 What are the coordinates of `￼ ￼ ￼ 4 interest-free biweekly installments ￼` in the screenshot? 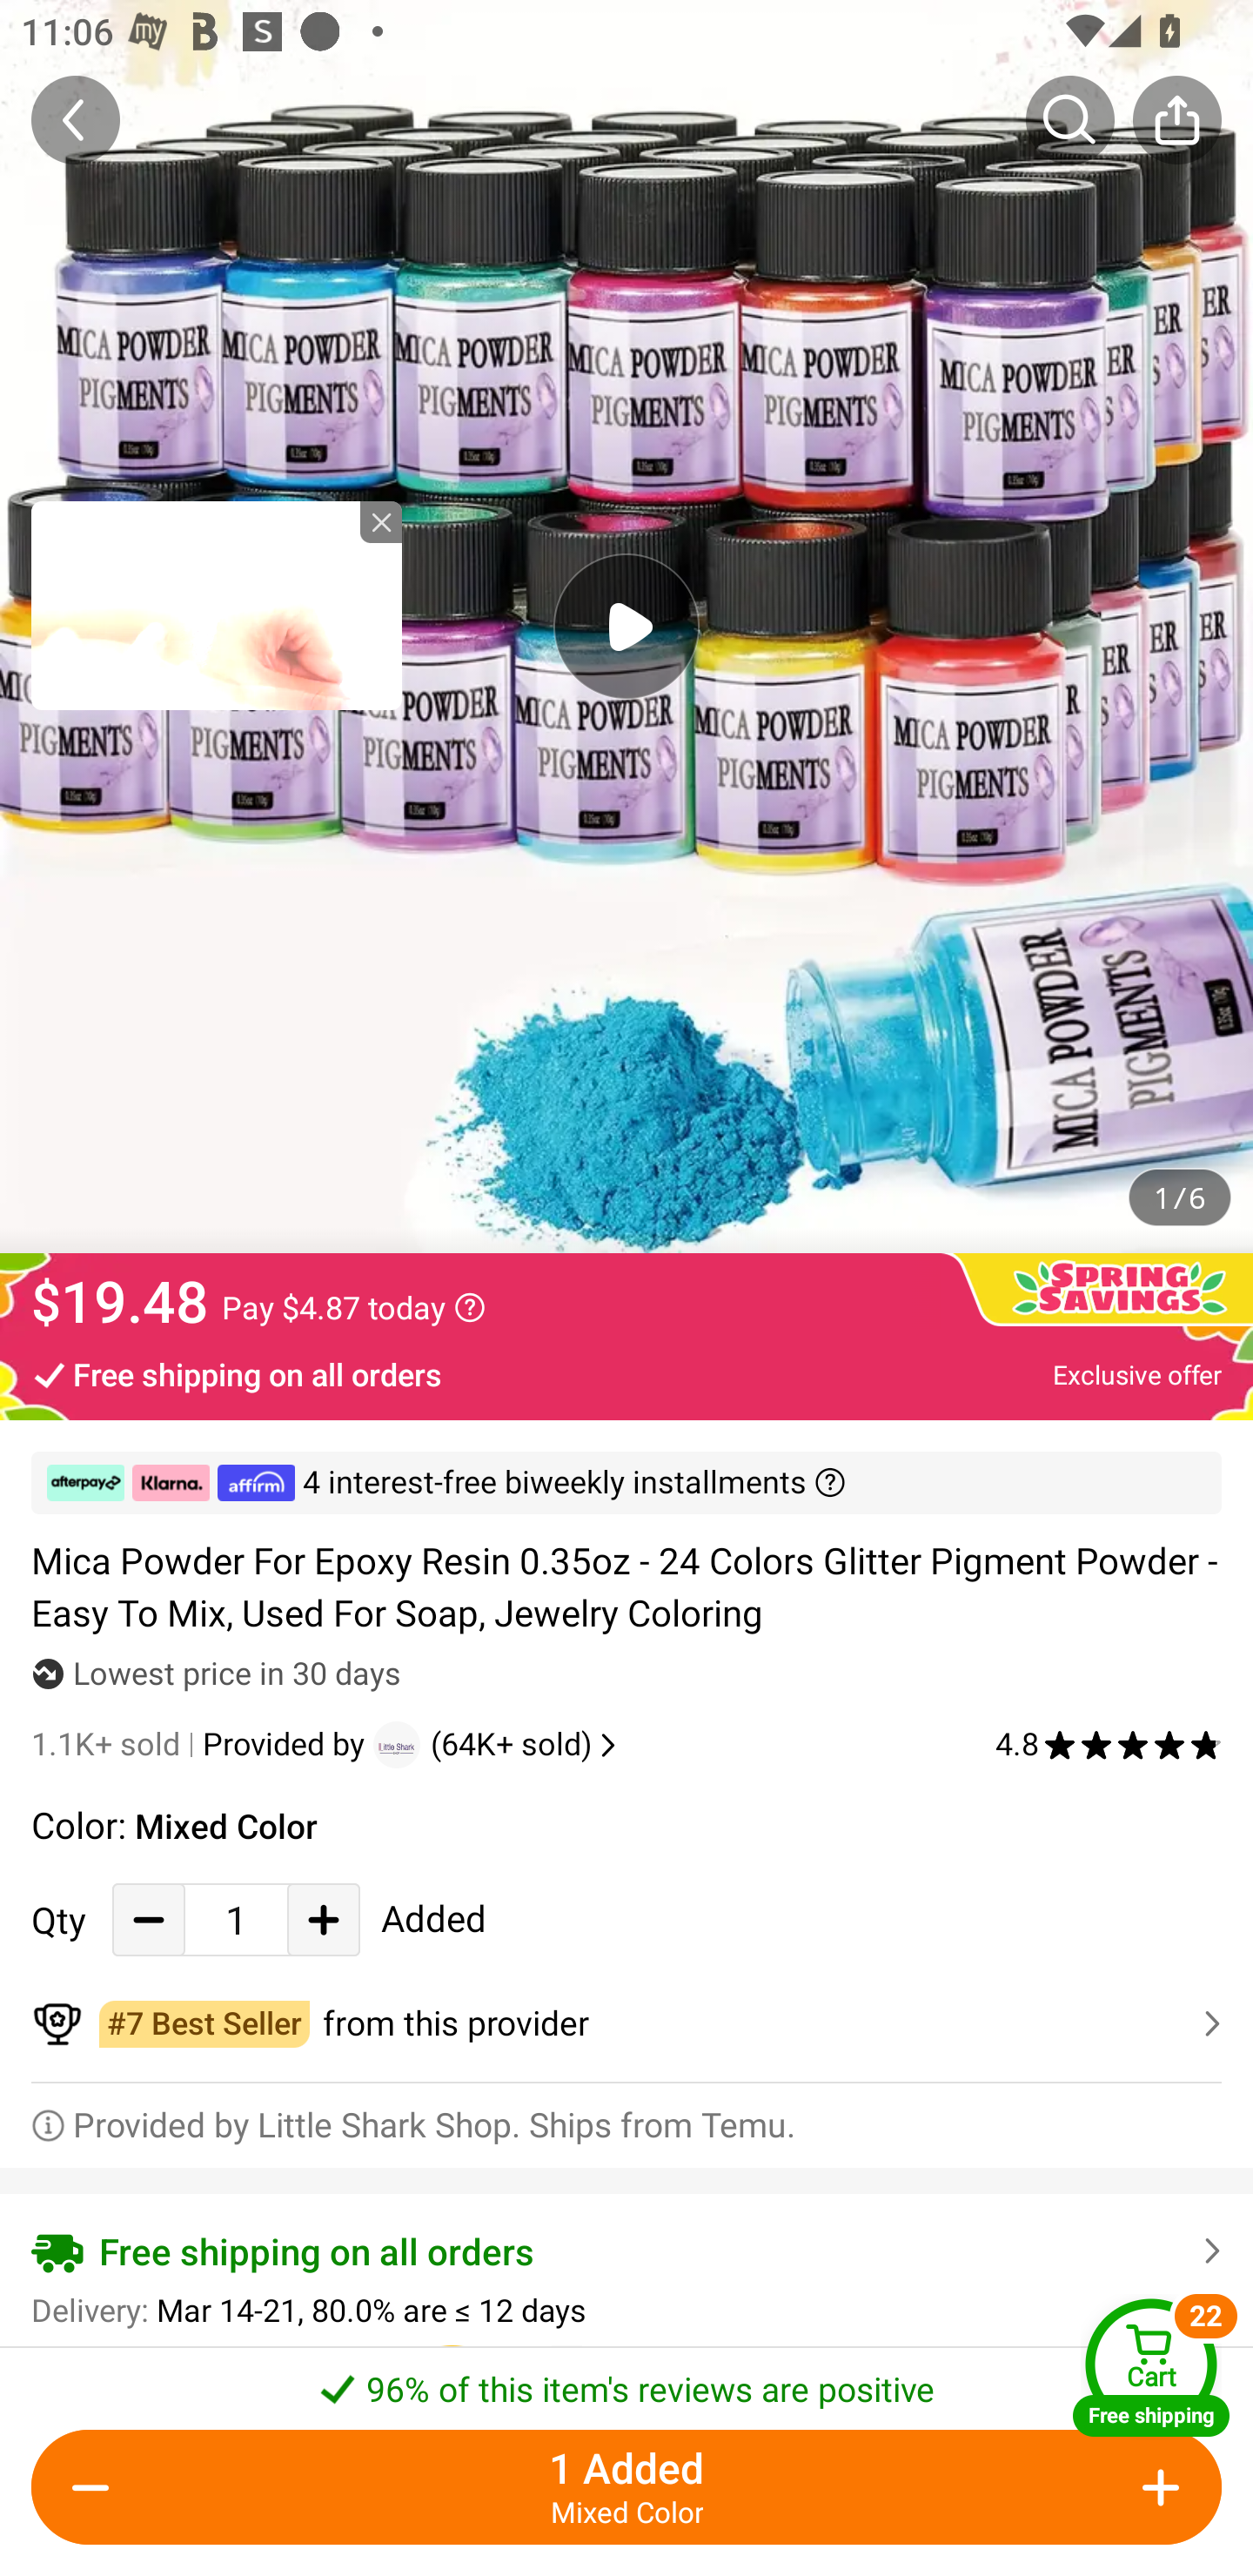 It's located at (626, 1483).